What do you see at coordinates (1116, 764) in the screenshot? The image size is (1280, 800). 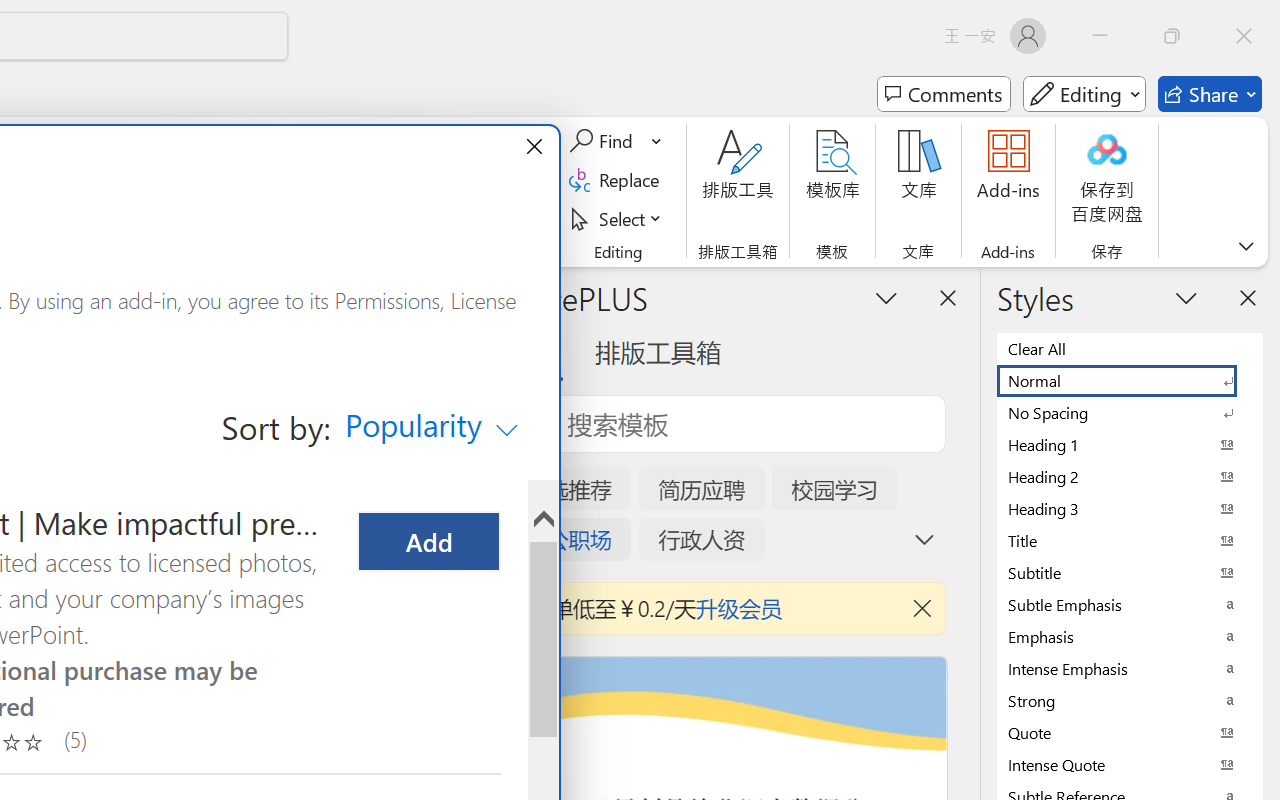 I see `Class: NetUIImage` at bounding box center [1116, 764].